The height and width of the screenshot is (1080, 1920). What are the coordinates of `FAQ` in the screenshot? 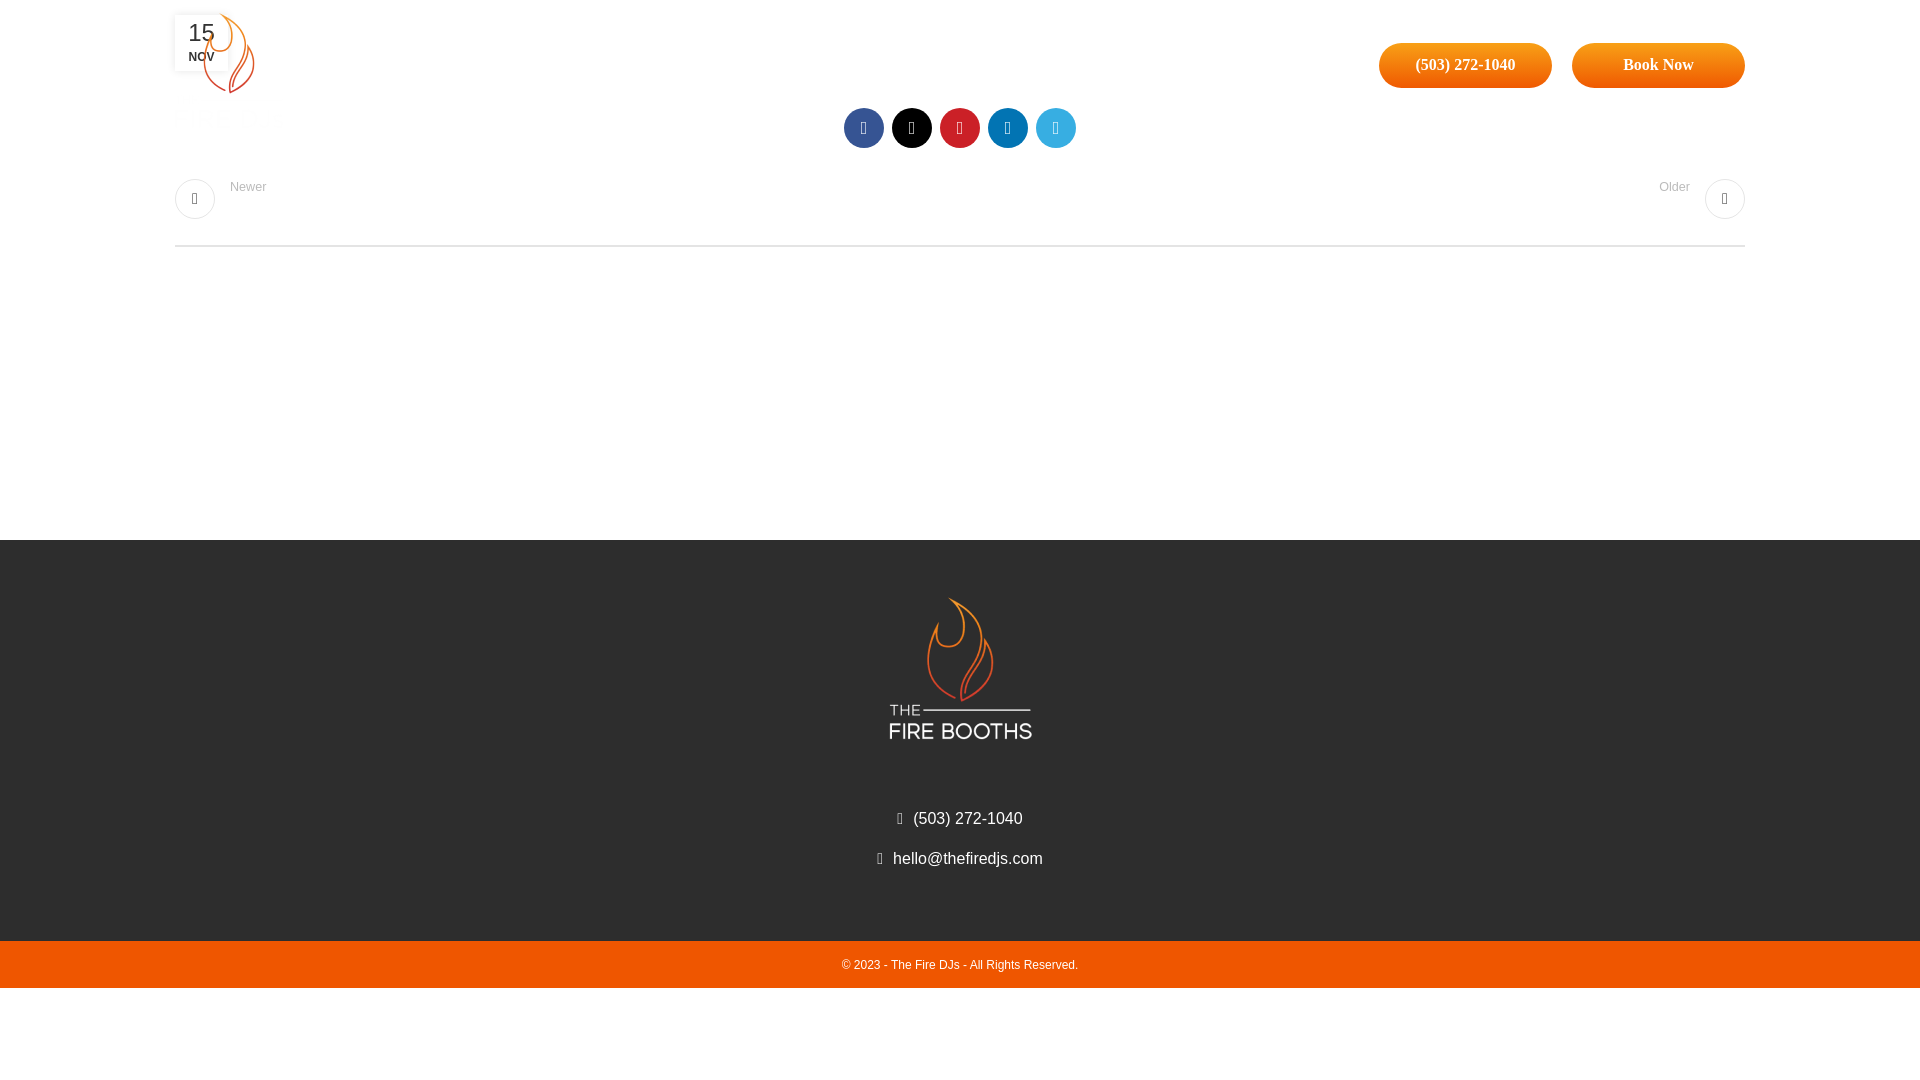 It's located at (1106, 69).